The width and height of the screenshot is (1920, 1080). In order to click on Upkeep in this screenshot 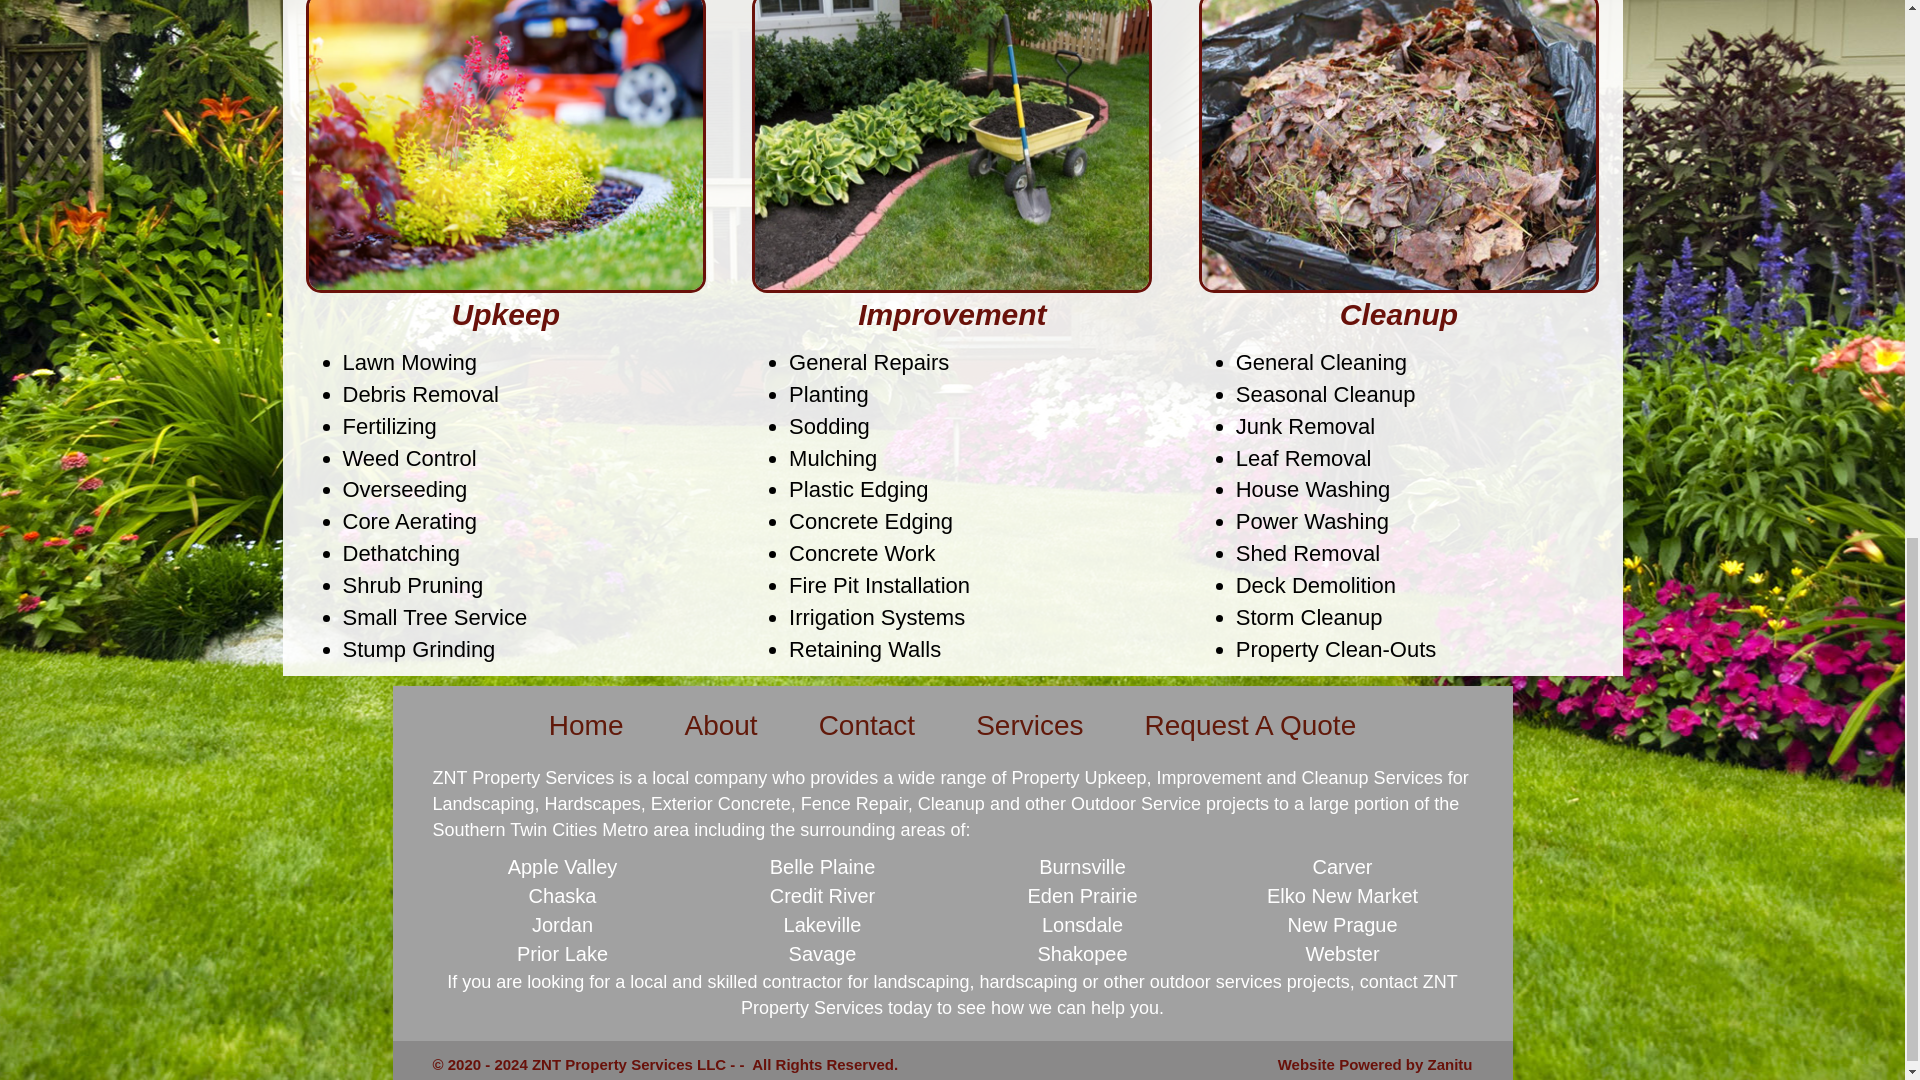, I will do `click(506, 314)`.